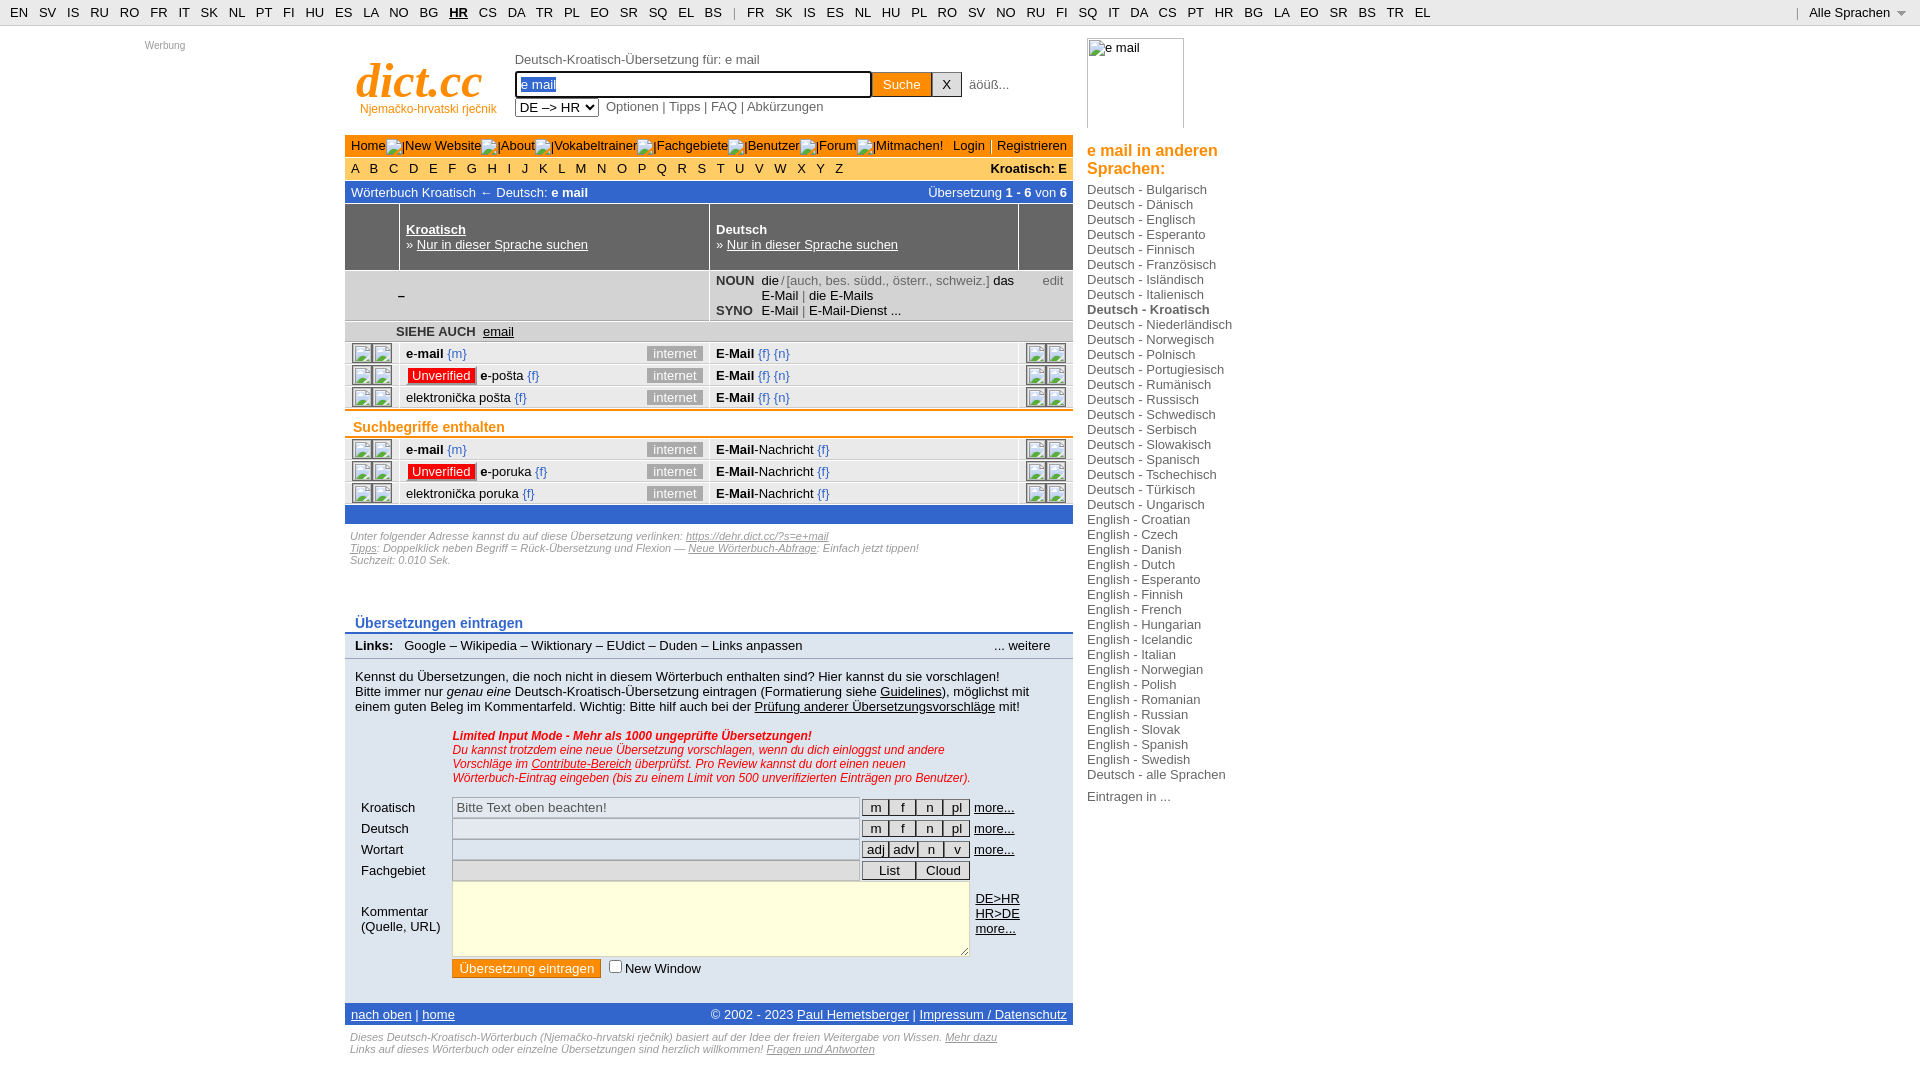 The height and width of the screenshot is (1080, 1920). I want to click on E-Mail, so click(780, 310).